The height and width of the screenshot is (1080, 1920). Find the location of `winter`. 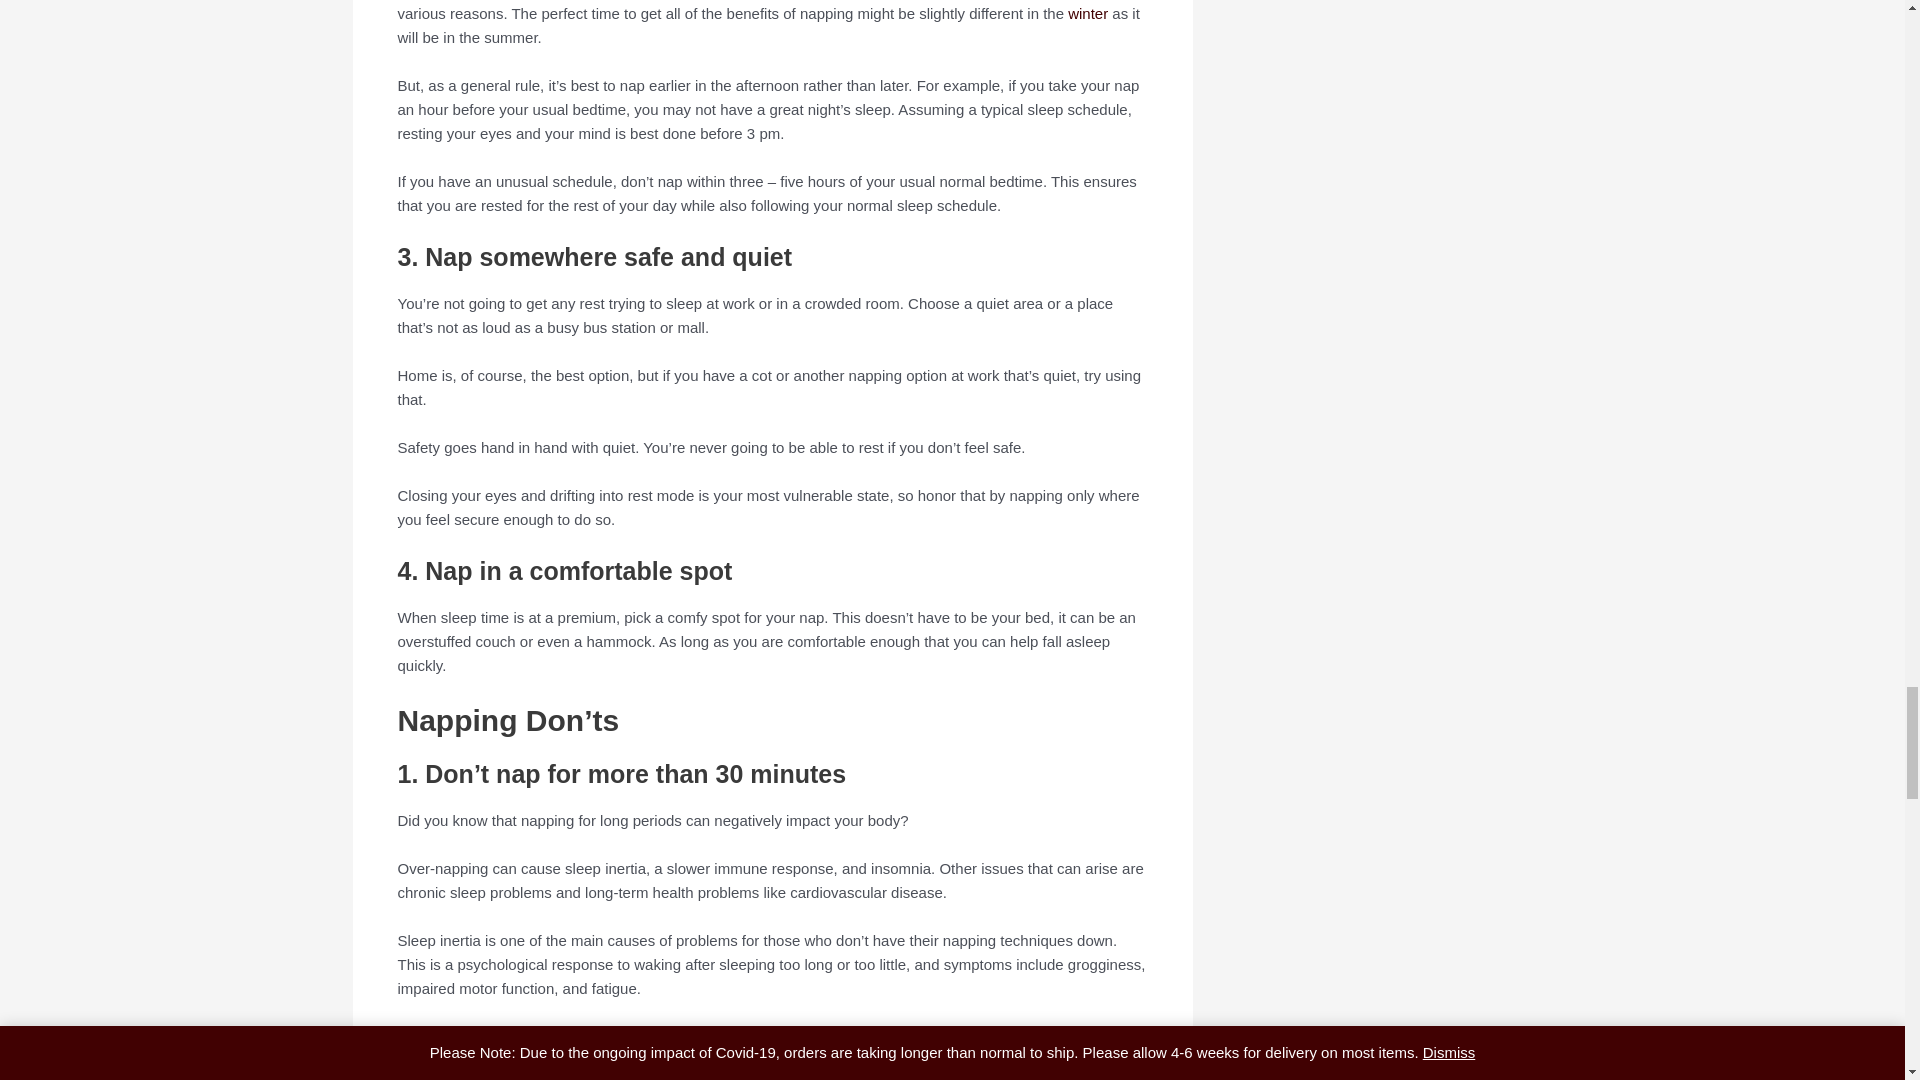

winter is located at coordinates (1087, 13).